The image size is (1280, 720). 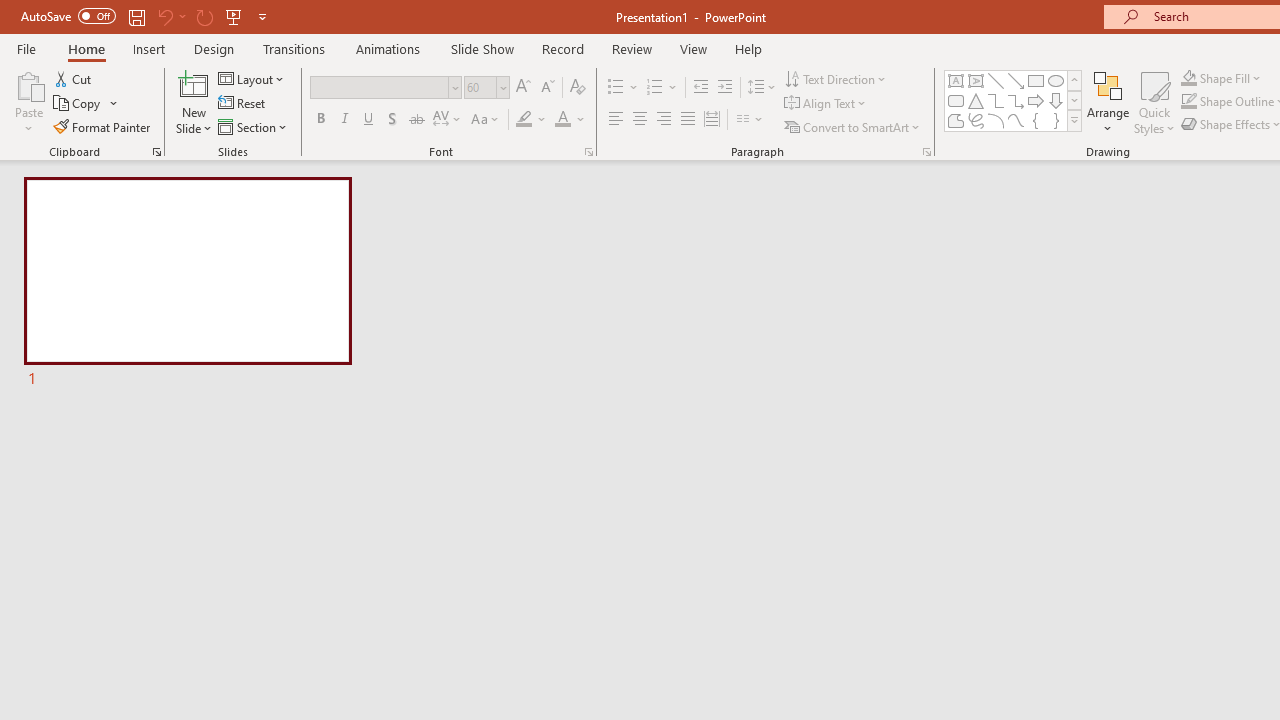 What do you see at coordinates (1016, 100) in the screenshot?
I see `Connector: Elbow Arrow` at bounding box center [1016, 100].